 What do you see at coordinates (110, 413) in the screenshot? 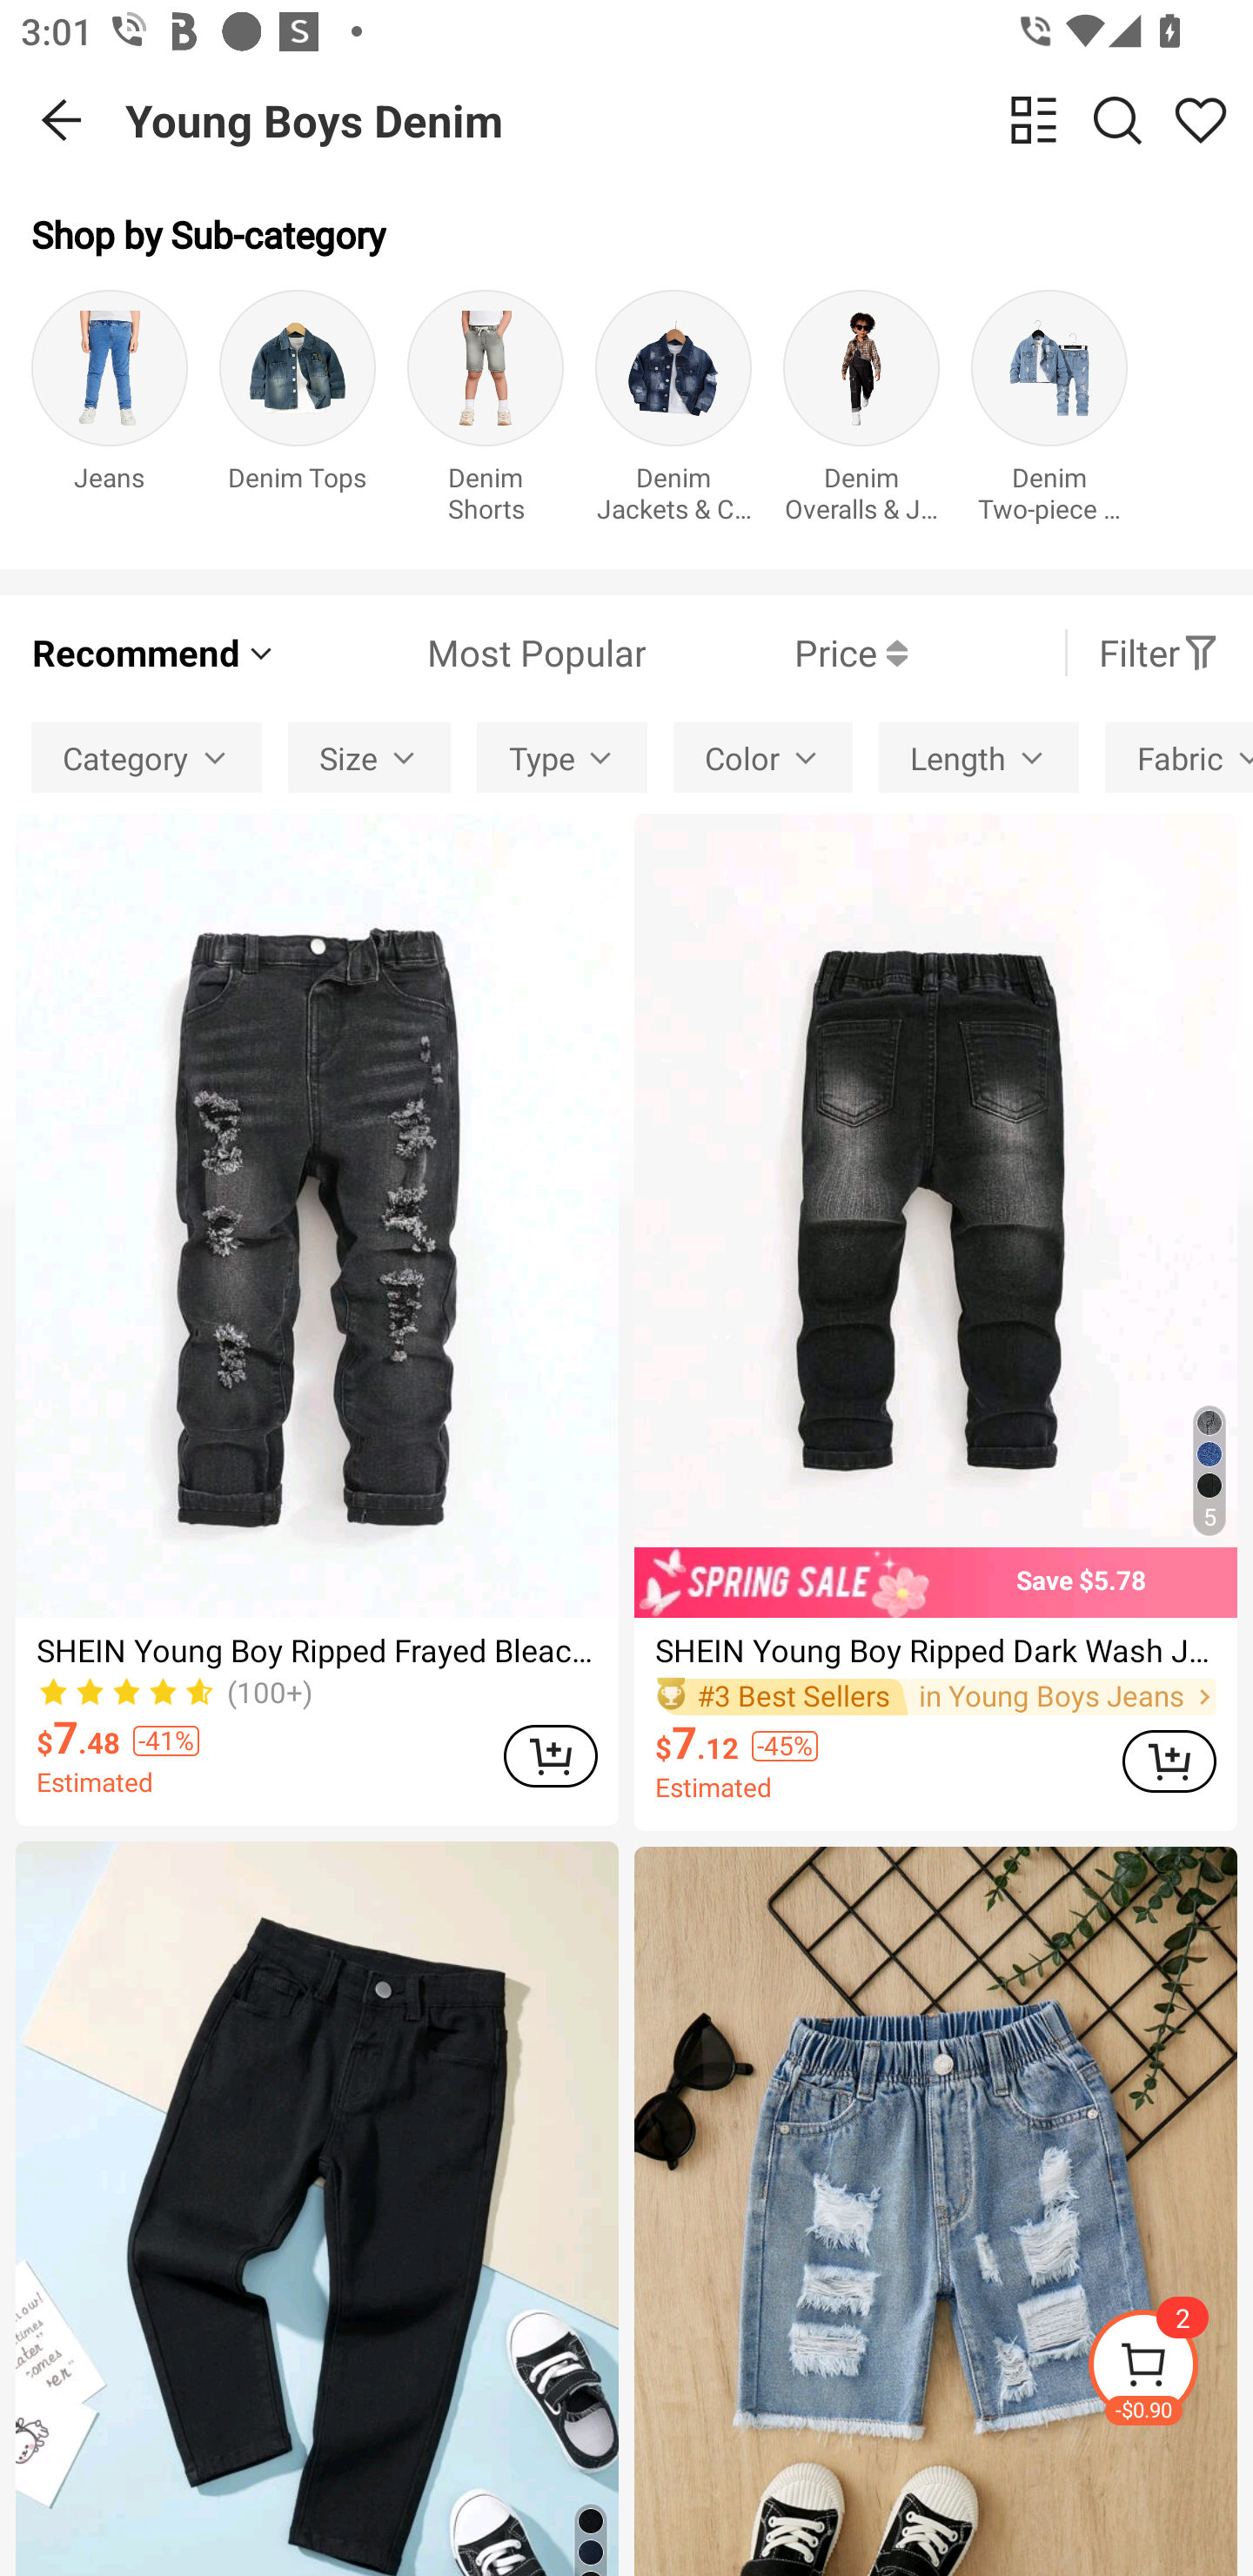
I see `Jeans` at bounding box center [110, 413].